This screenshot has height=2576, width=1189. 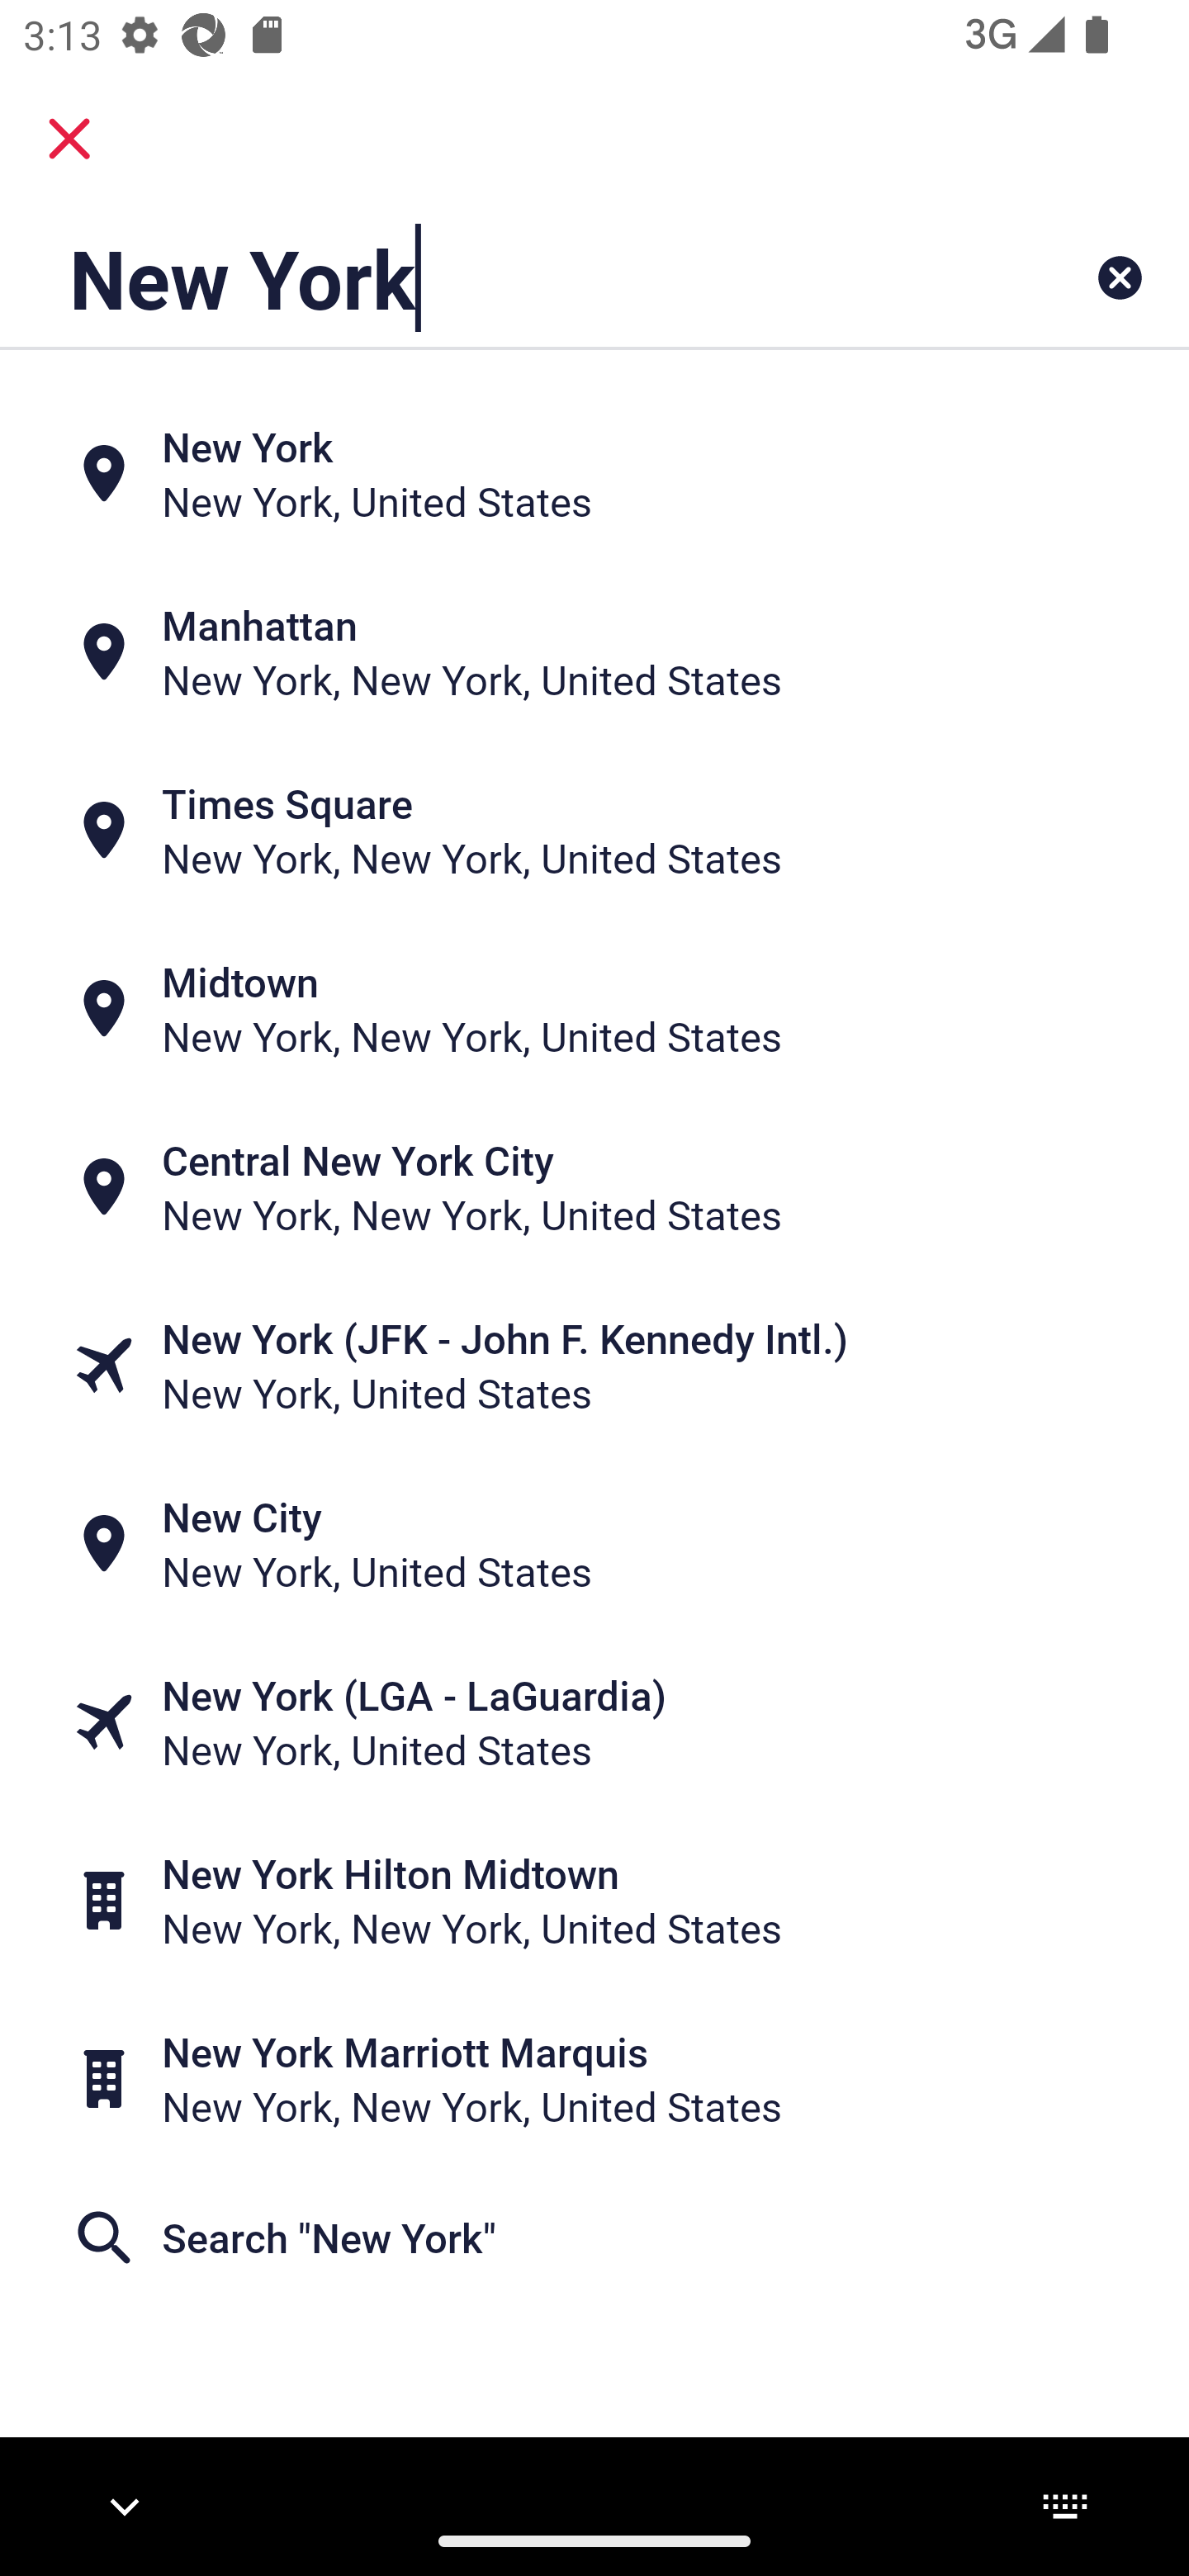 I want to click on Times Square New York, New York, United States, so click(x=594, y=831).